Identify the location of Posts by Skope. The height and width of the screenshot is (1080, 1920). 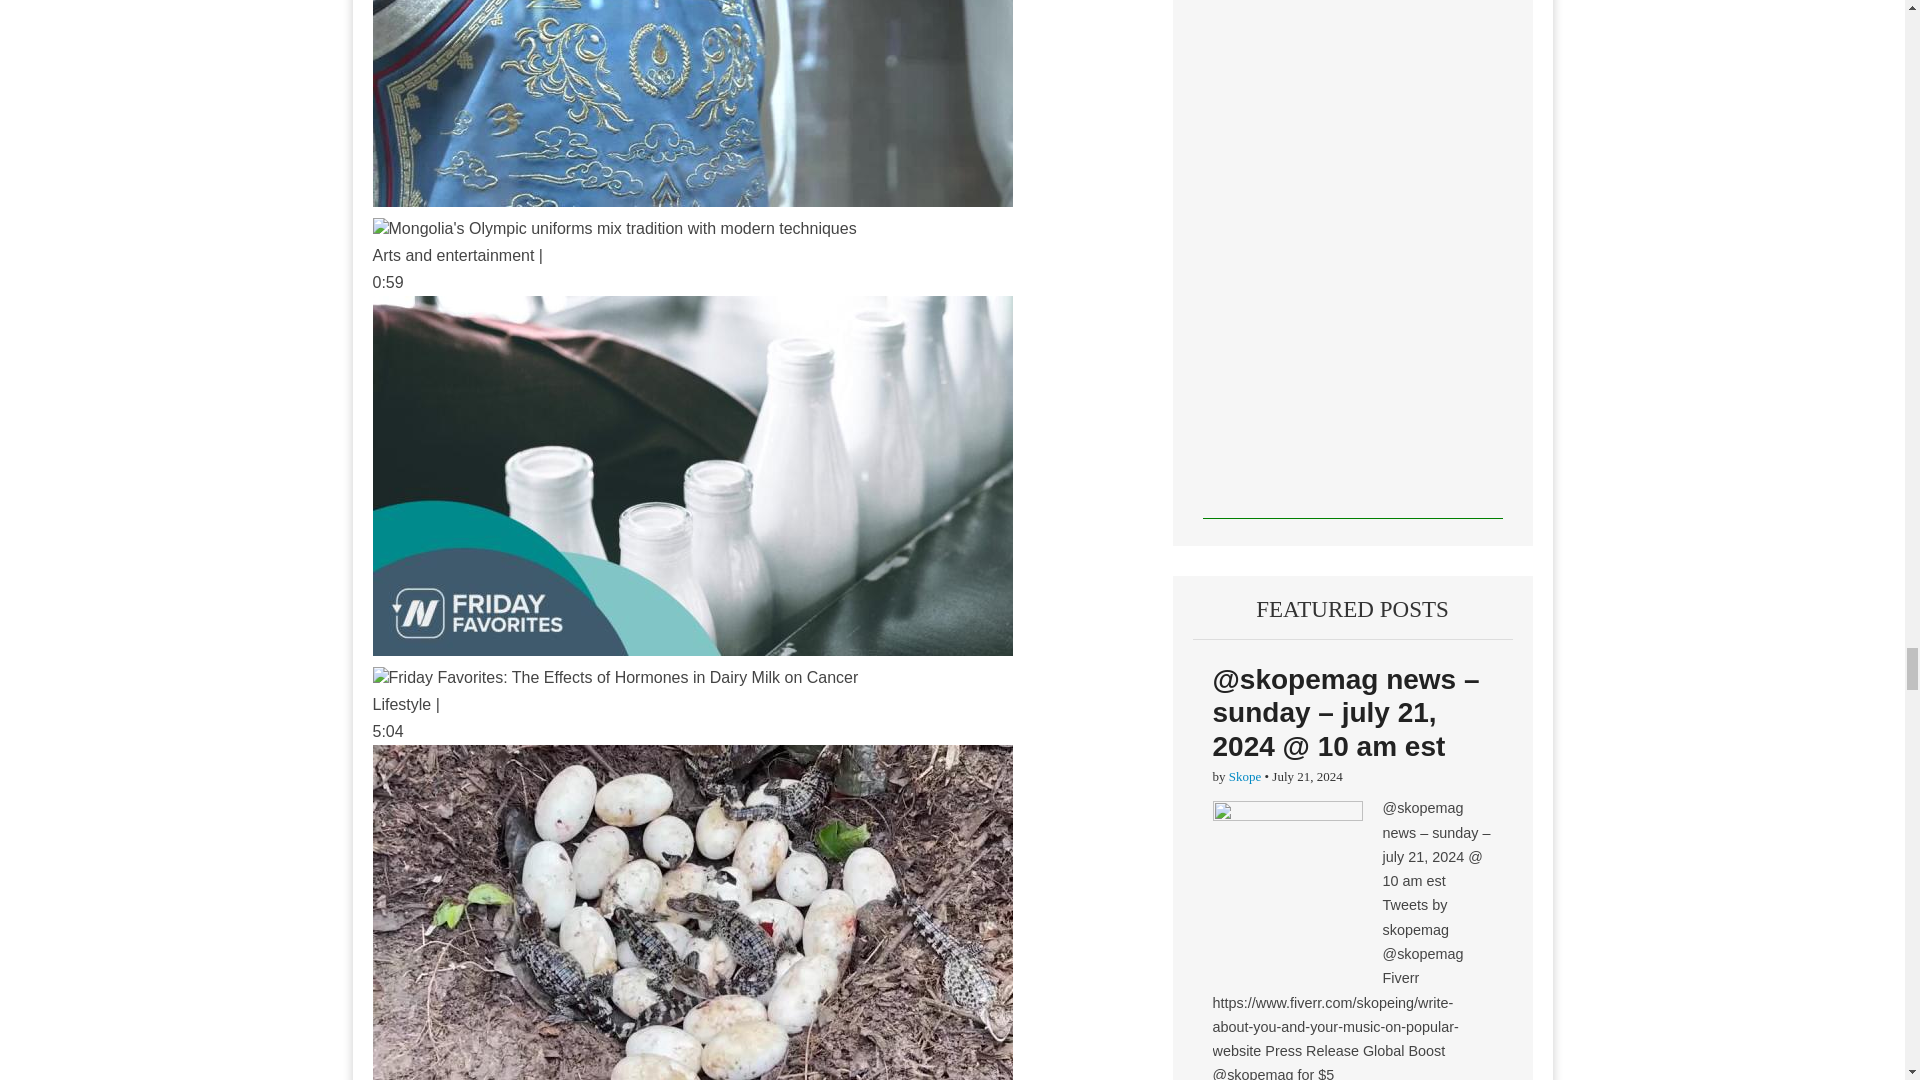
(1244, 776).